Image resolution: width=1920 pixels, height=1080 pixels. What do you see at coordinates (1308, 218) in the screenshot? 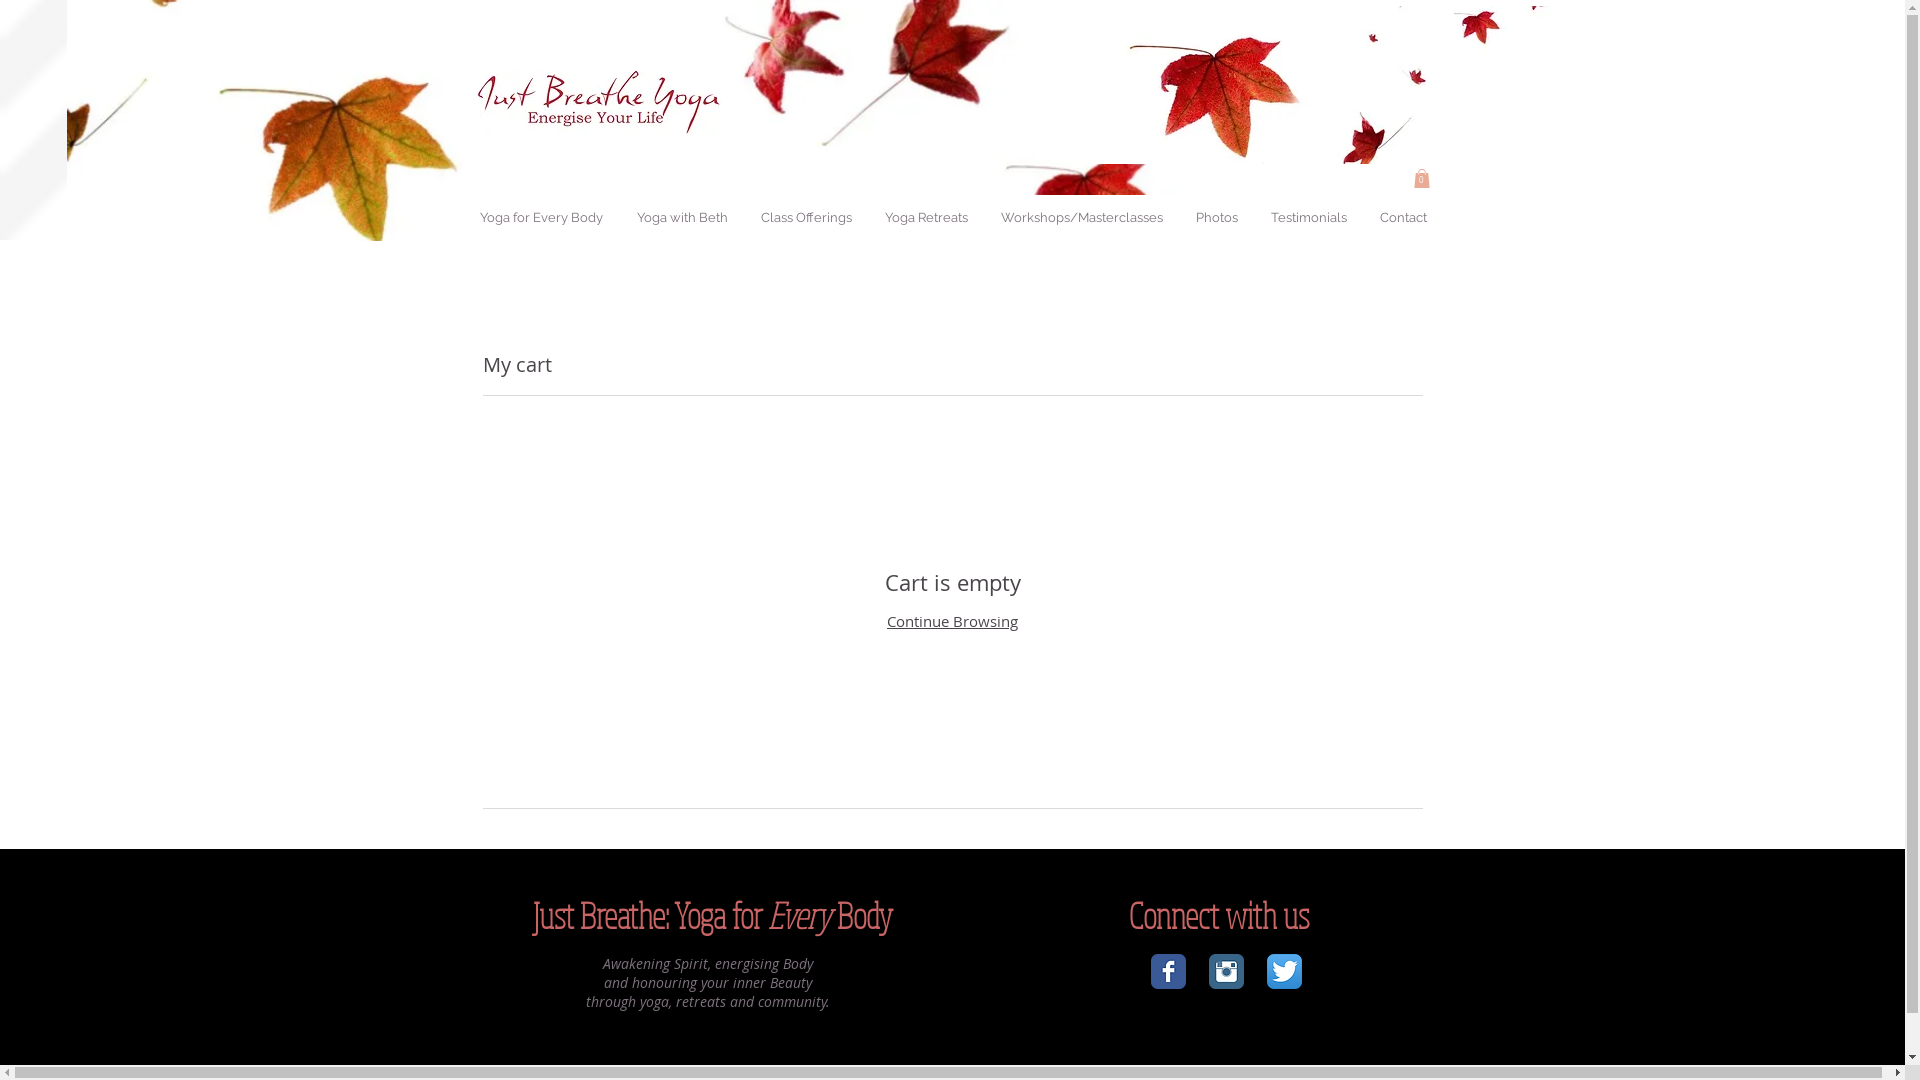
I see `Testimonials` at bounding box center [1308, 218].